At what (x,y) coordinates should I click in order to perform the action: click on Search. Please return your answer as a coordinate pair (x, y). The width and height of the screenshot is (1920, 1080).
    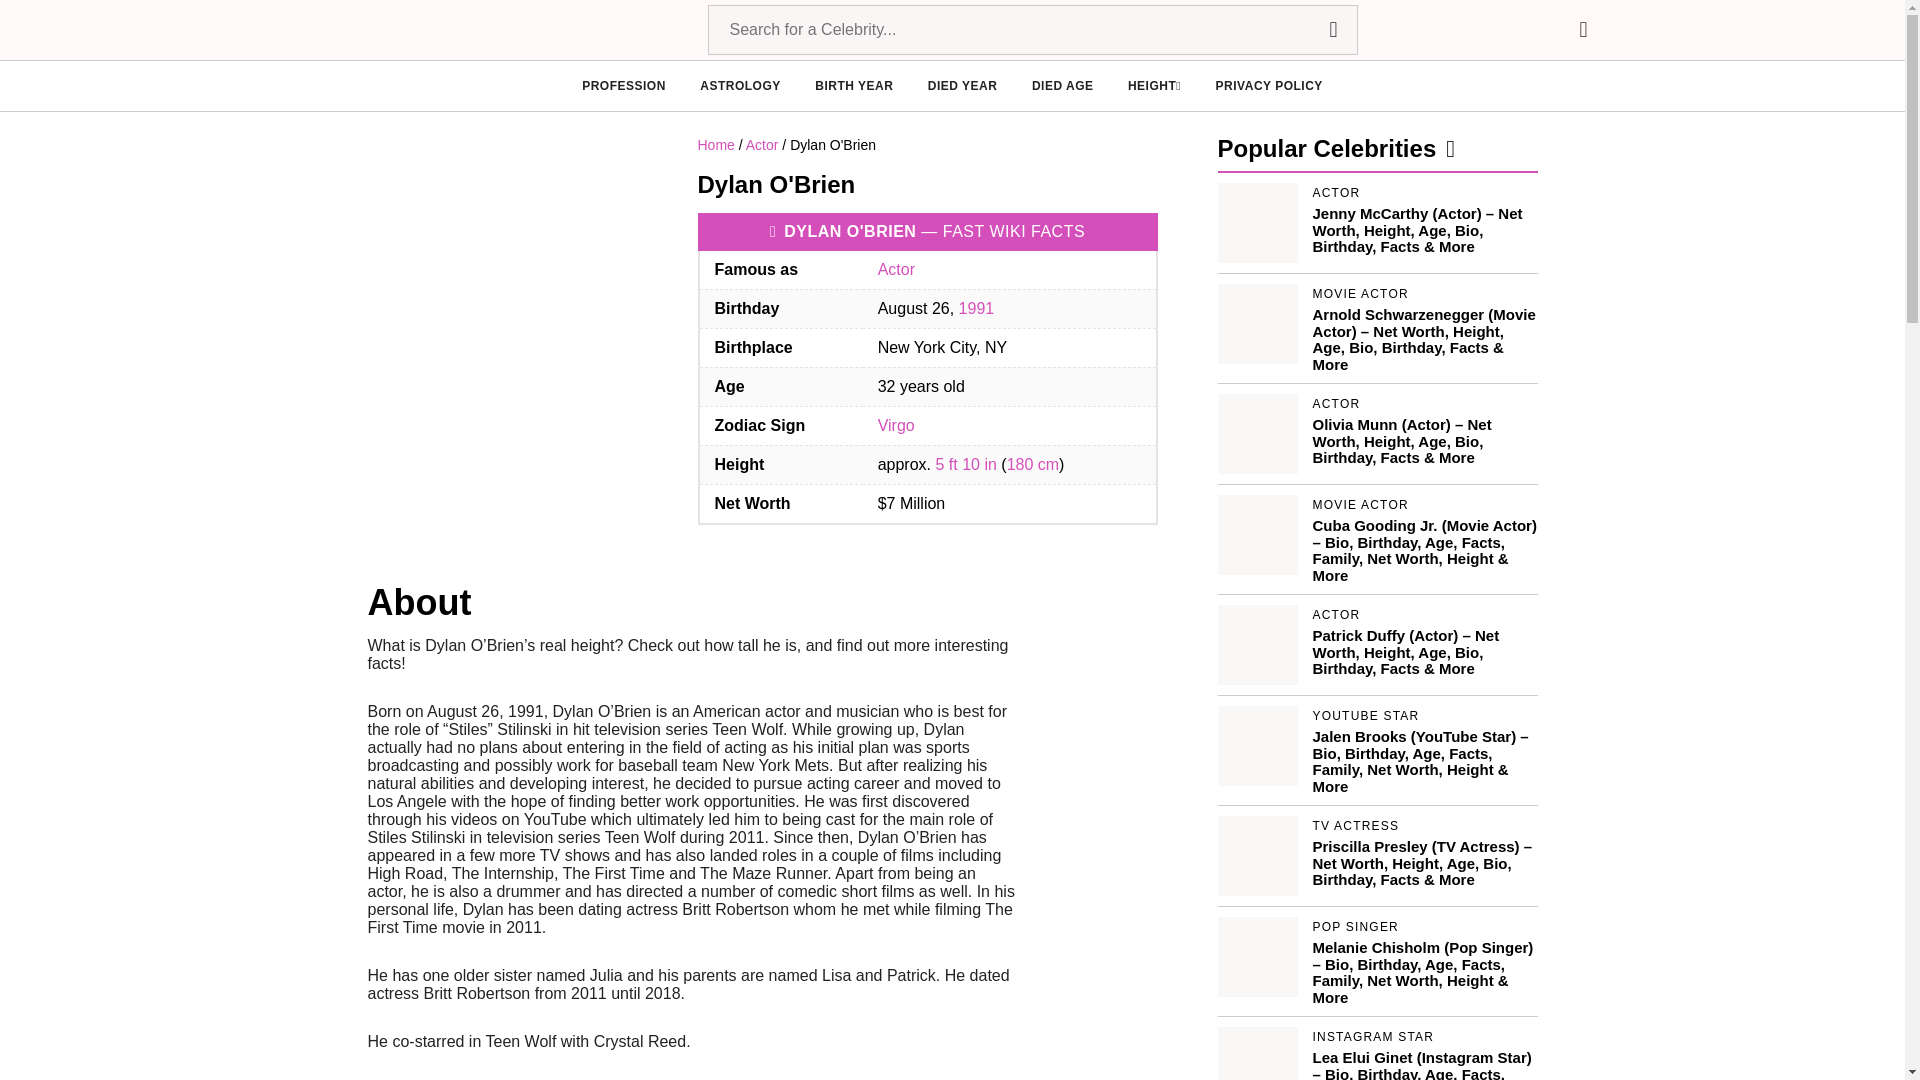
    Looking at the image, I should click on (1332, 30).